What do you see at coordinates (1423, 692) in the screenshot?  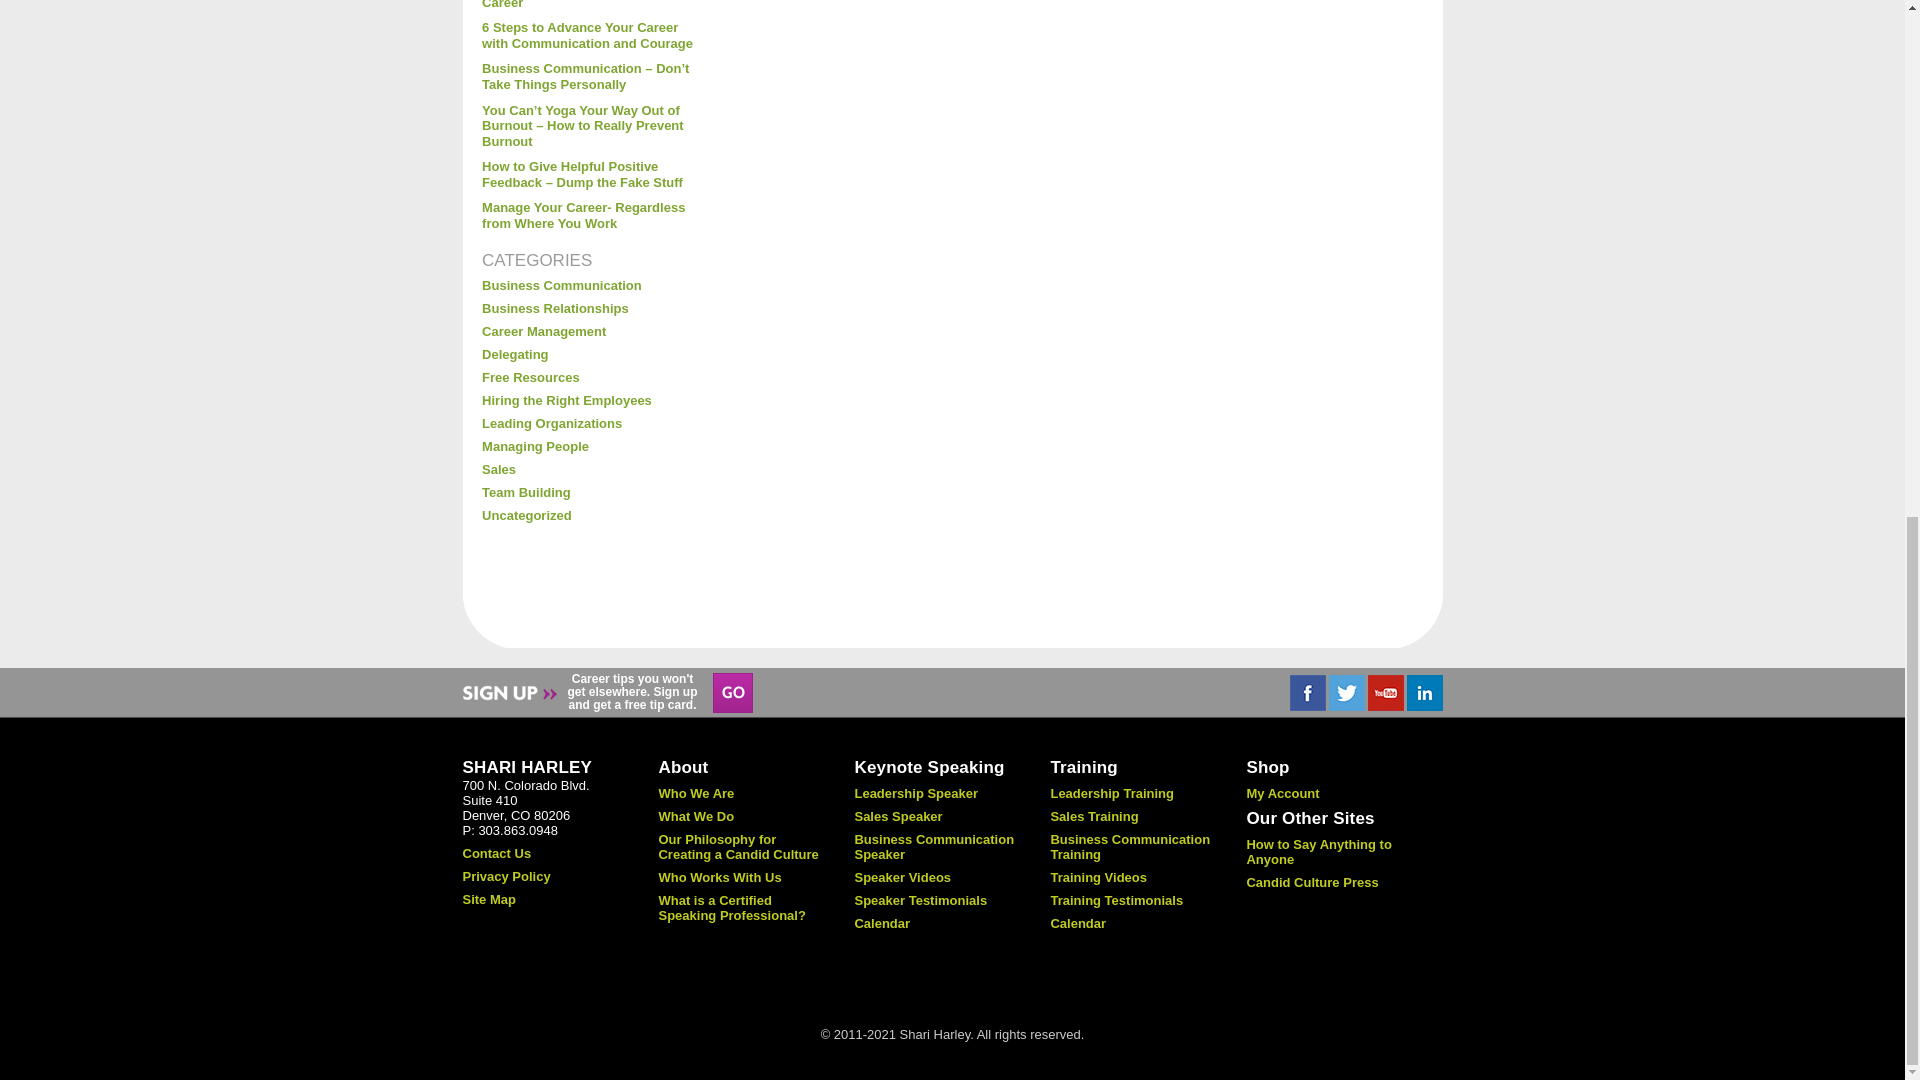 I see `LinkedIn` at bounding box center [1423, 692].